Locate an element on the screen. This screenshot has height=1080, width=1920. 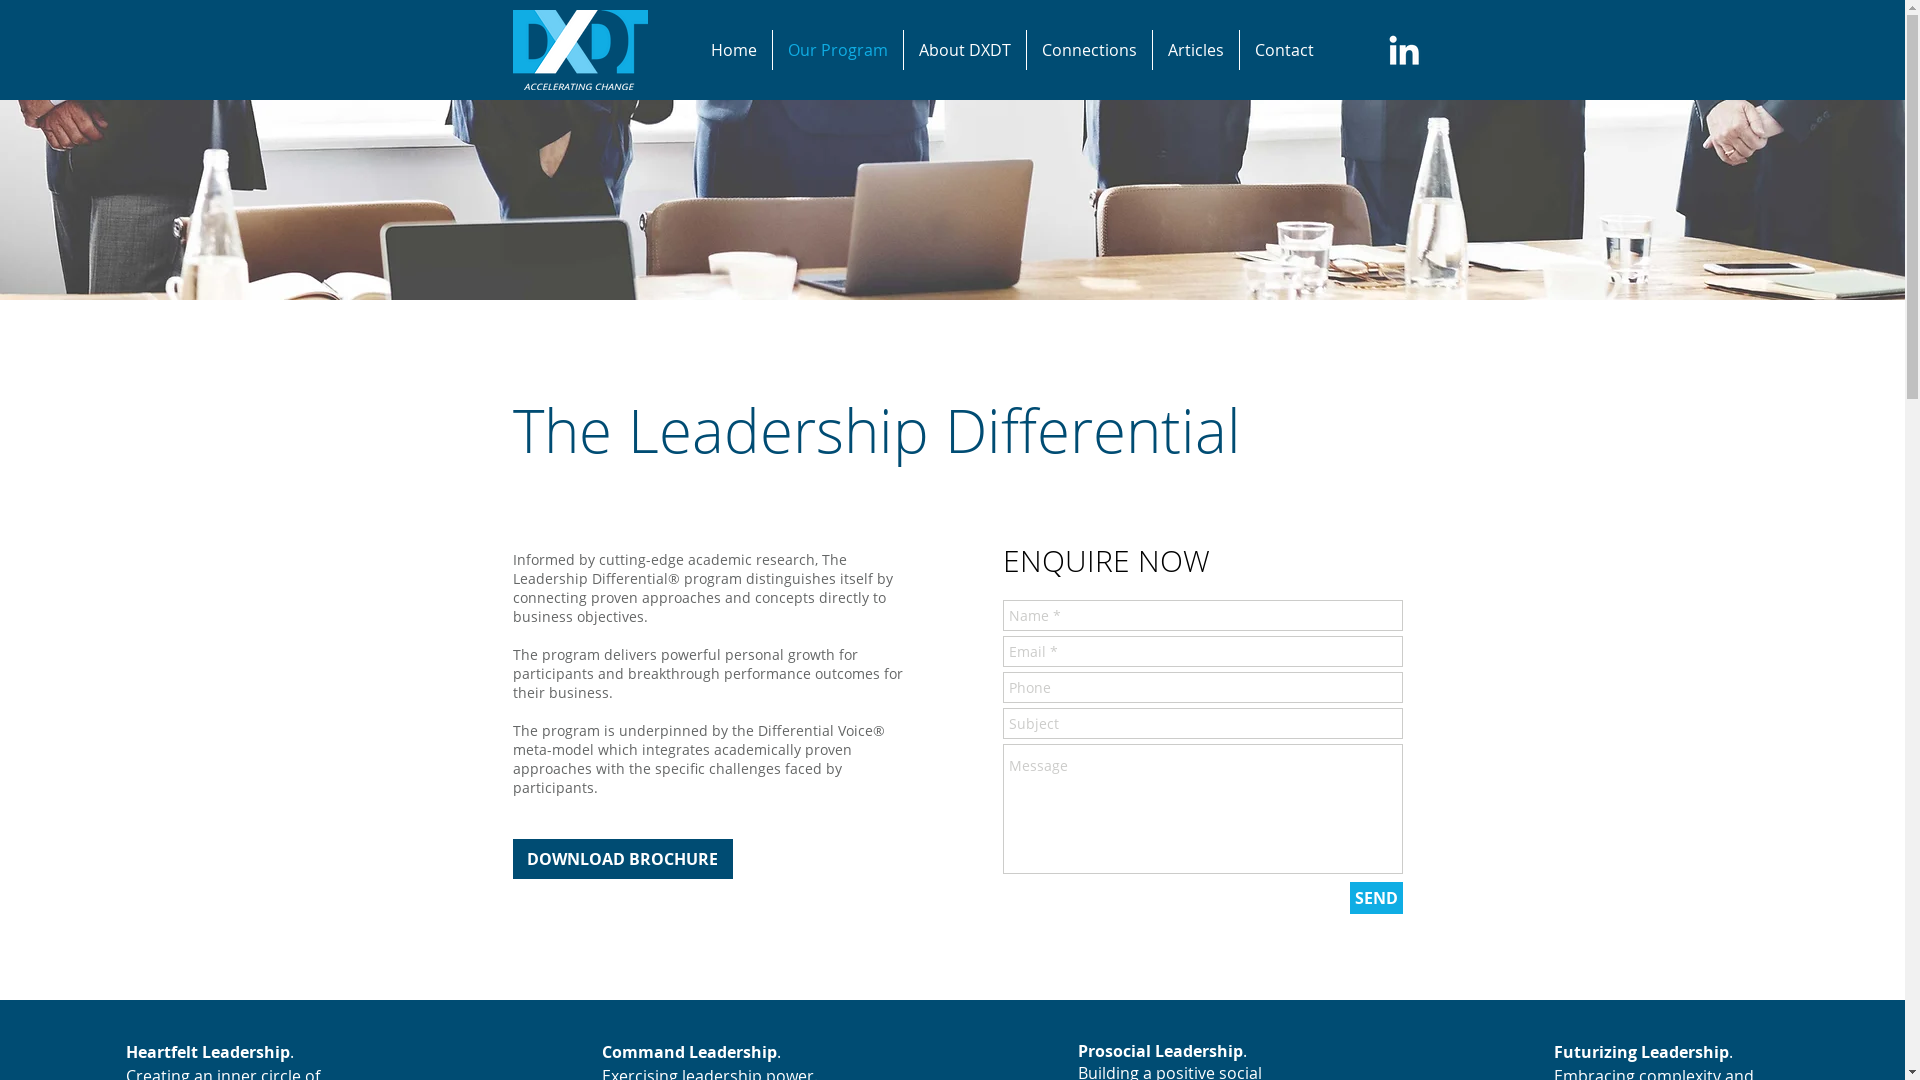
DOWNLOAD BROCHURE is located at coordinates (622, 859).